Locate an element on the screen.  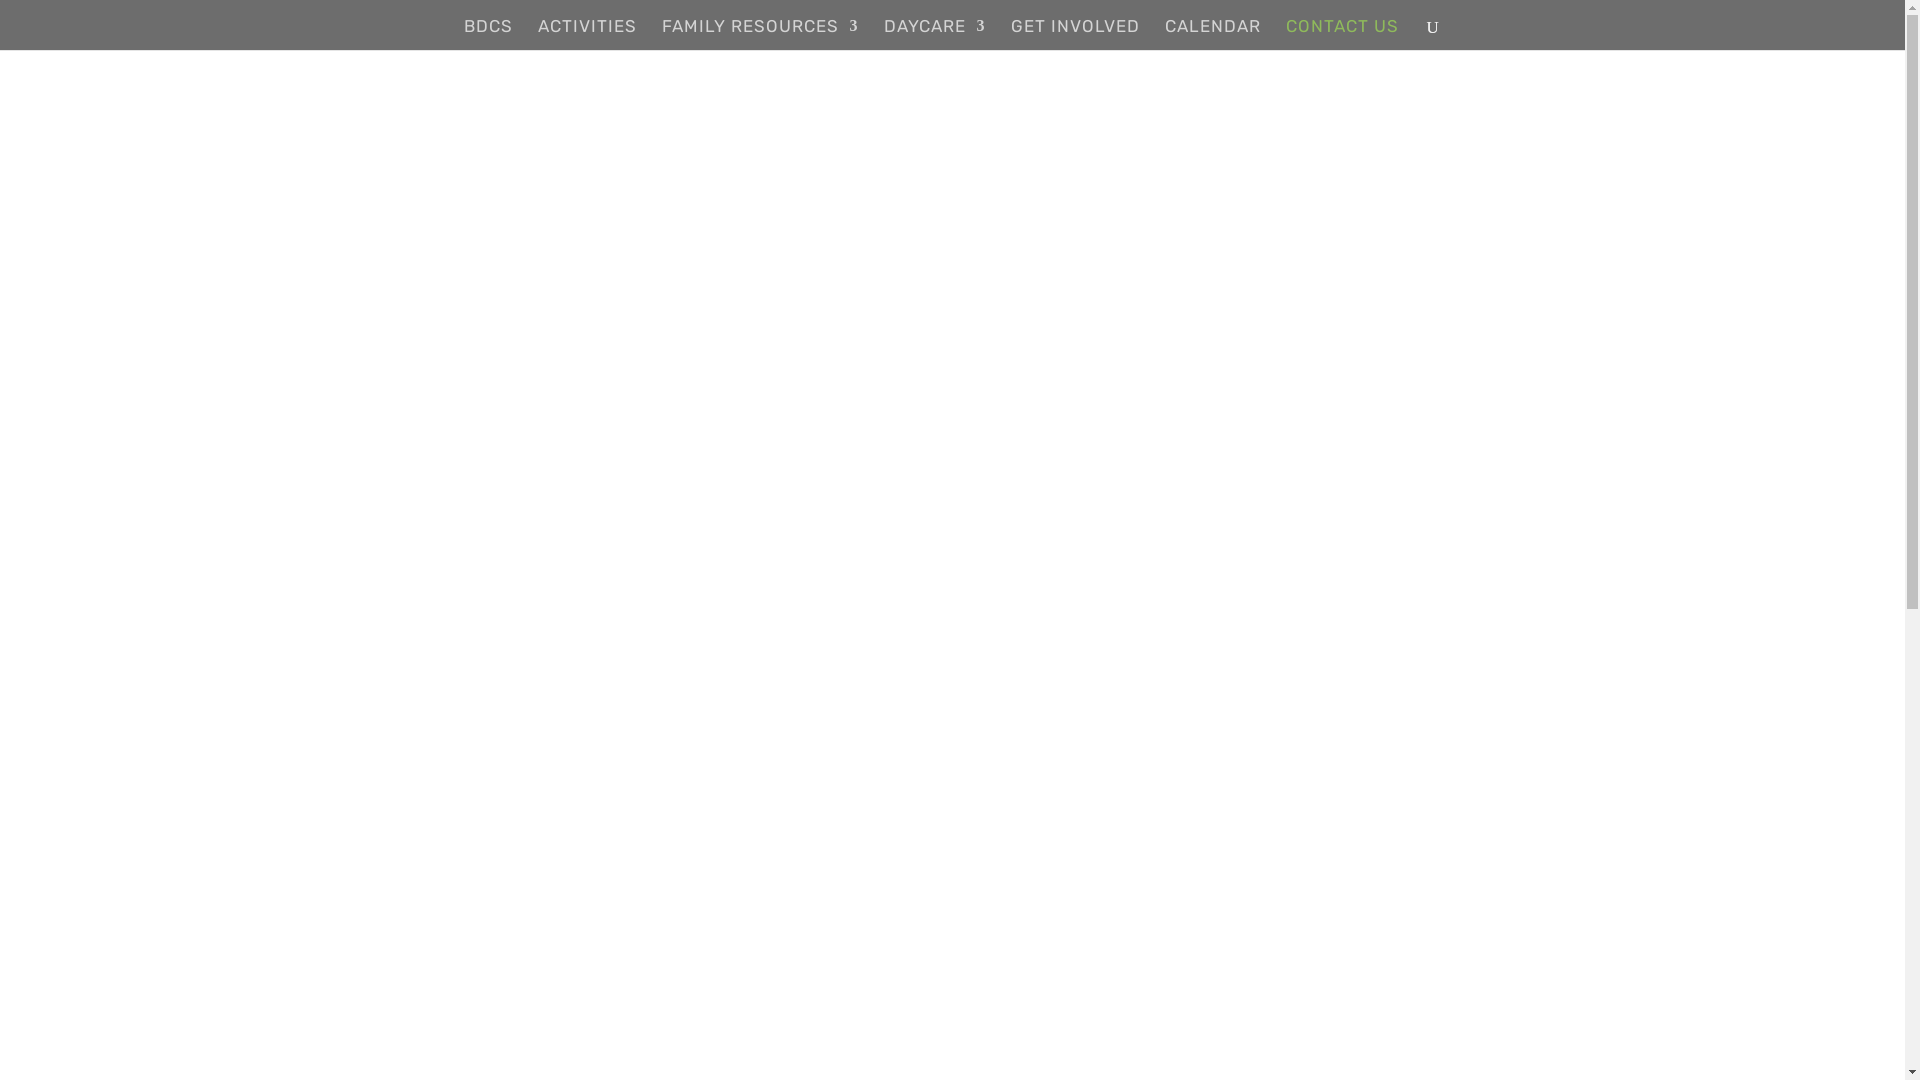
FAMILY RESOURCES is located at coordinates (760, 34).